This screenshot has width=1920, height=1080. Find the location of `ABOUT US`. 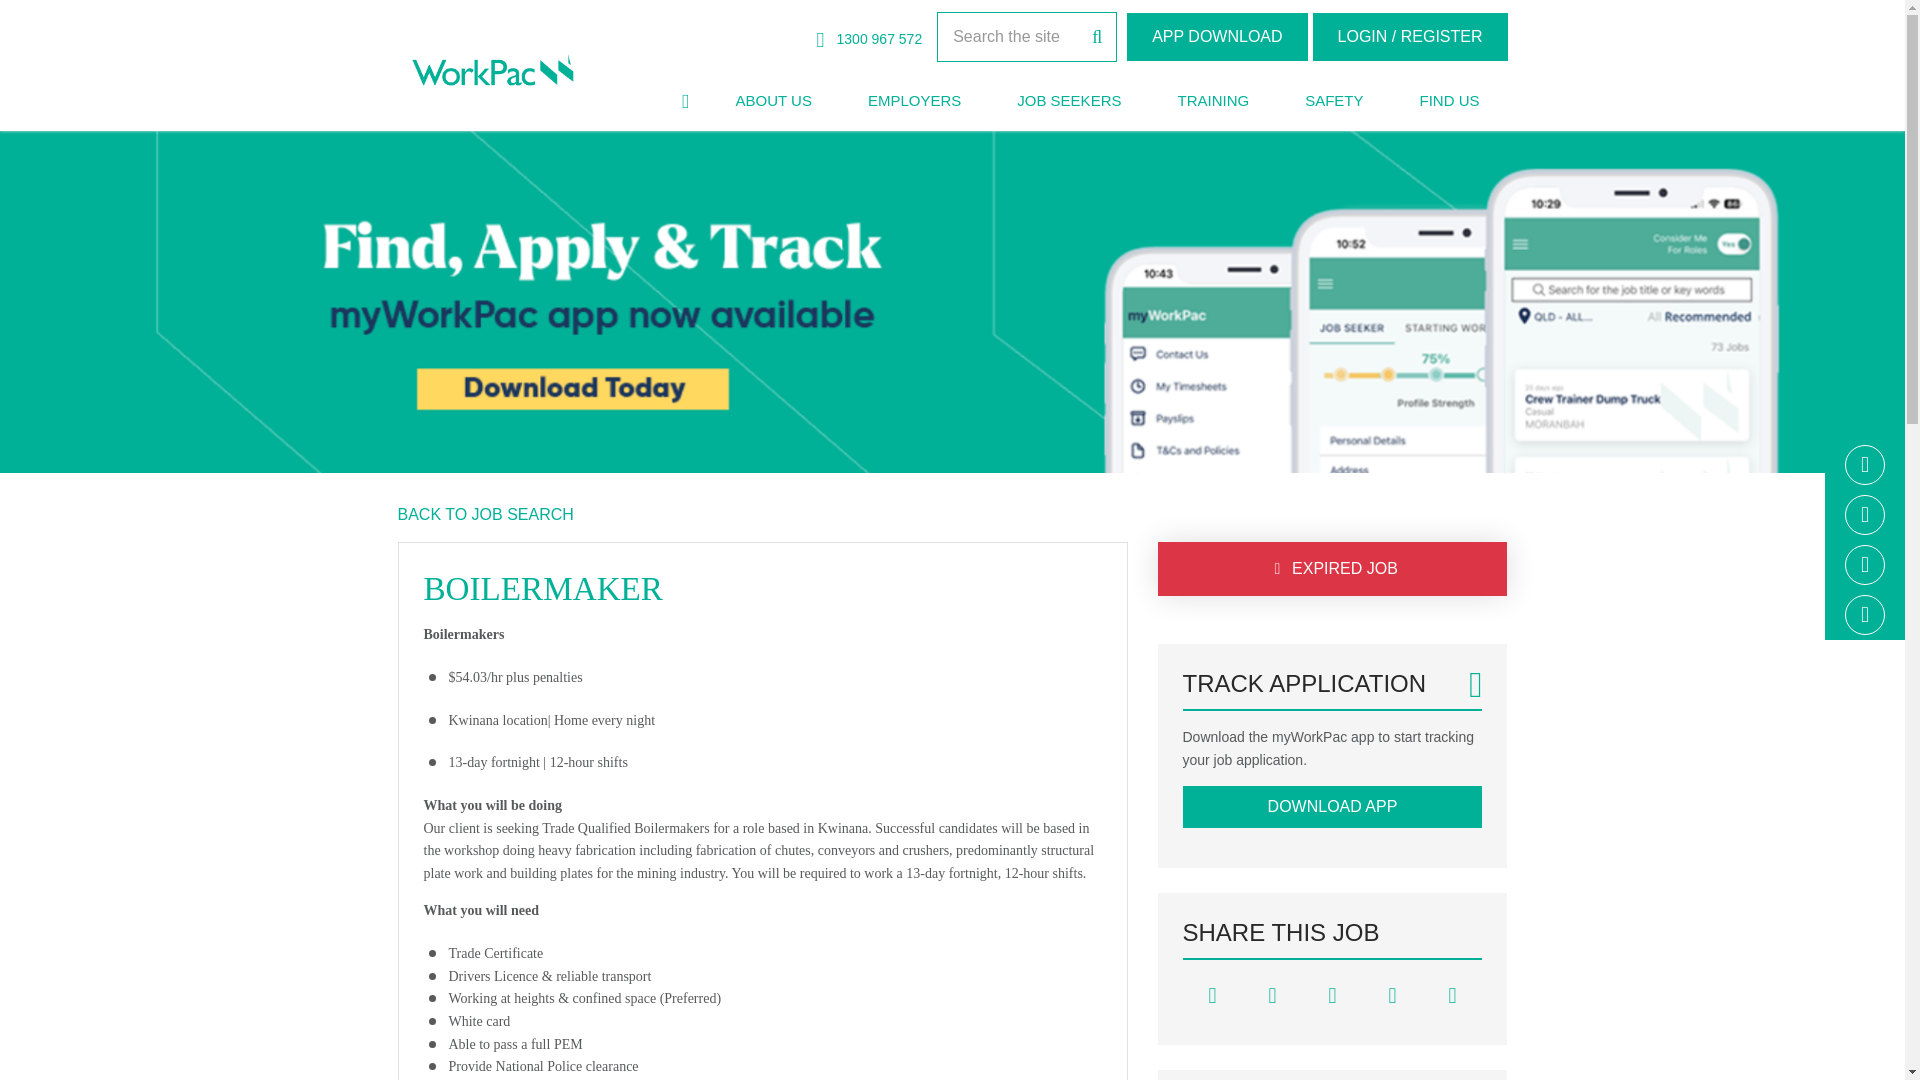

ABOUT US is located at coordinates (772, 101).